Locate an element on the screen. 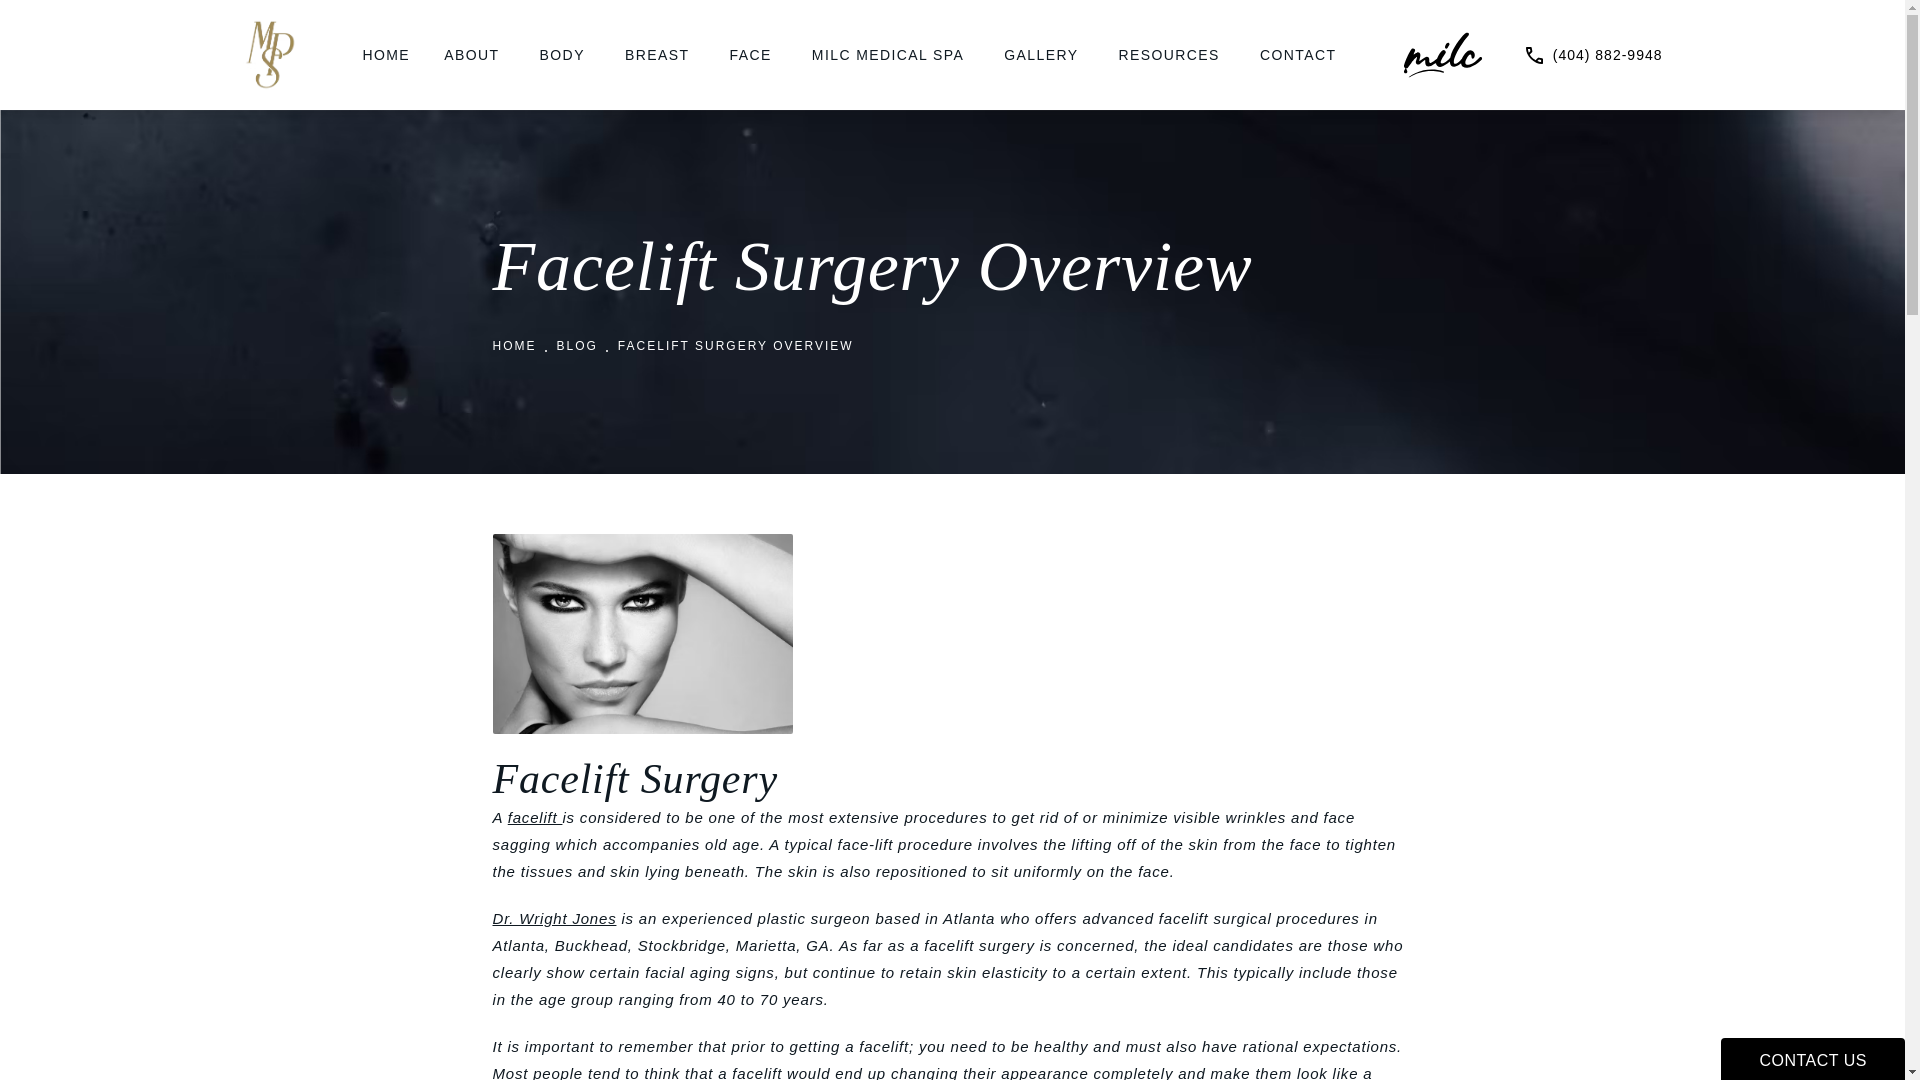 The height and width of the screenshot is (1080, 1920). ABOUT is located at coordinates (474, 54).